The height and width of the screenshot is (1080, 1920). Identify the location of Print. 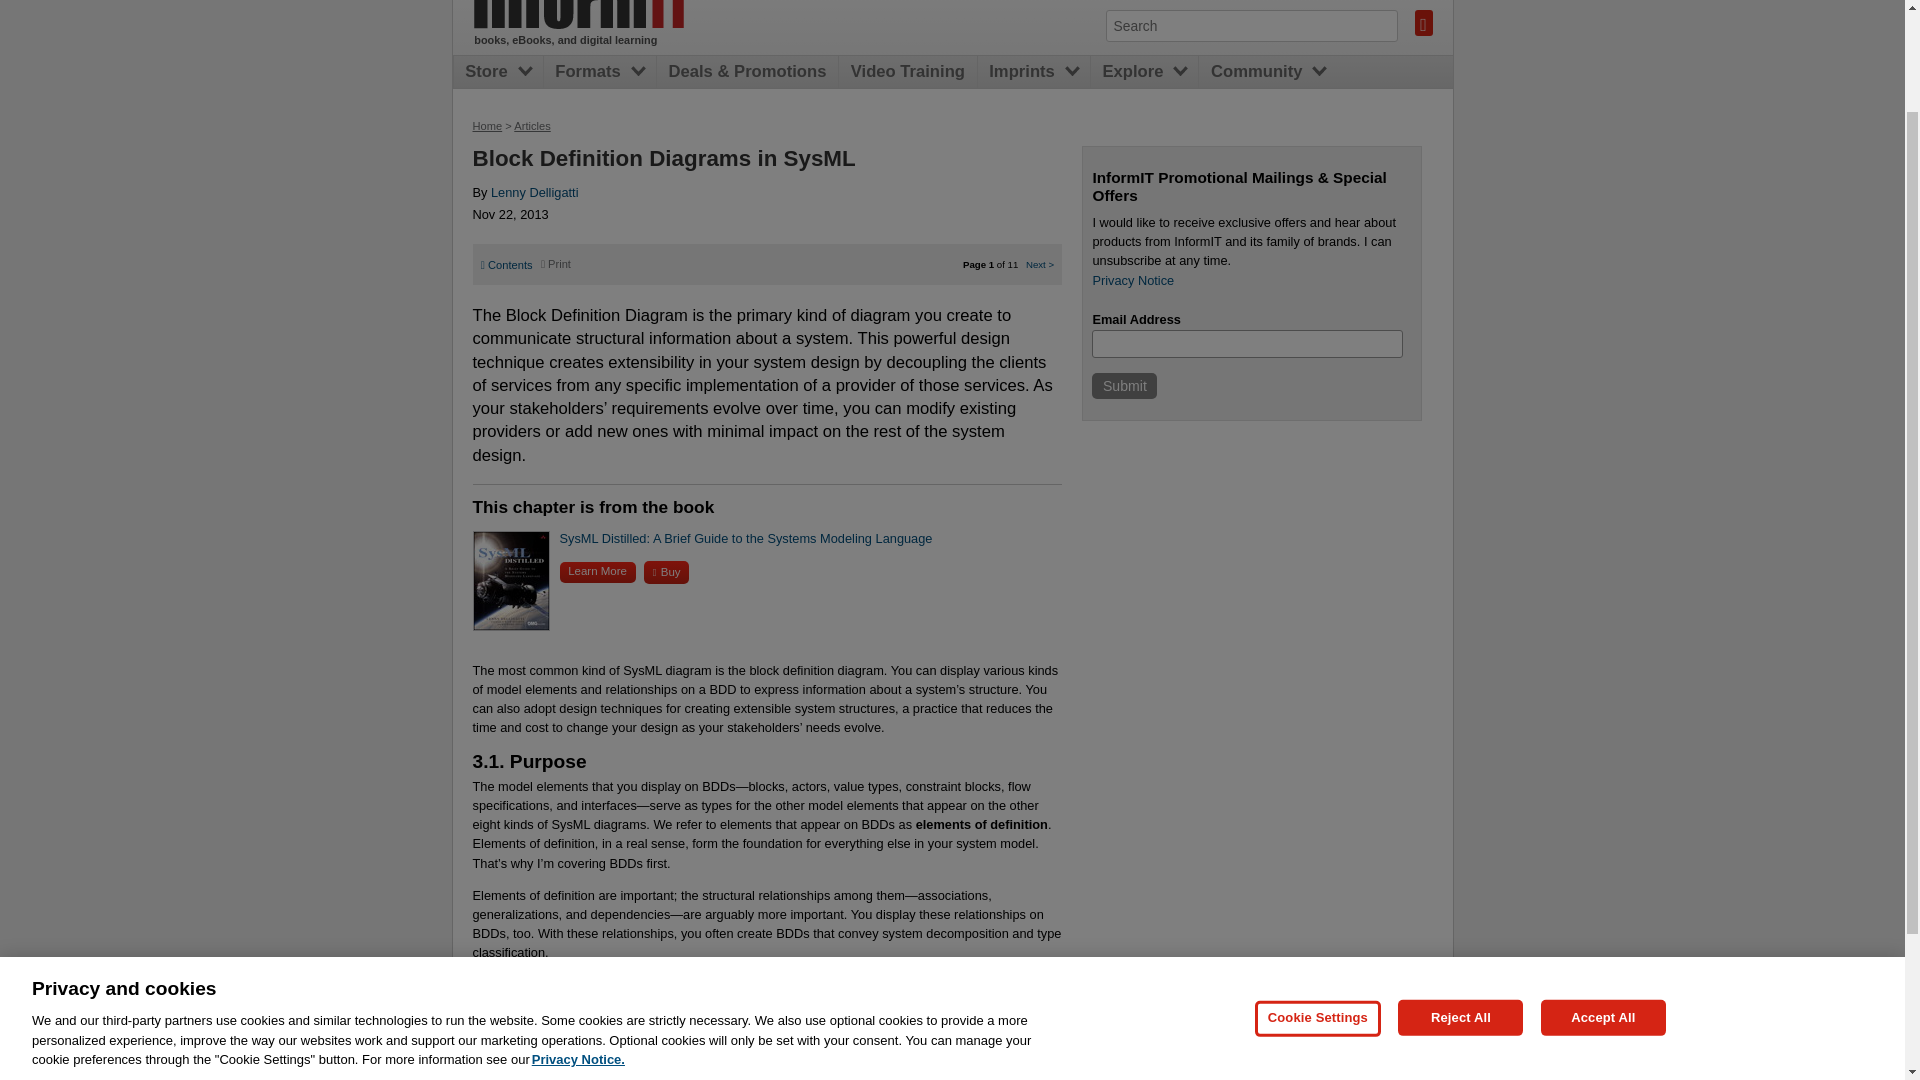
(556, 264).